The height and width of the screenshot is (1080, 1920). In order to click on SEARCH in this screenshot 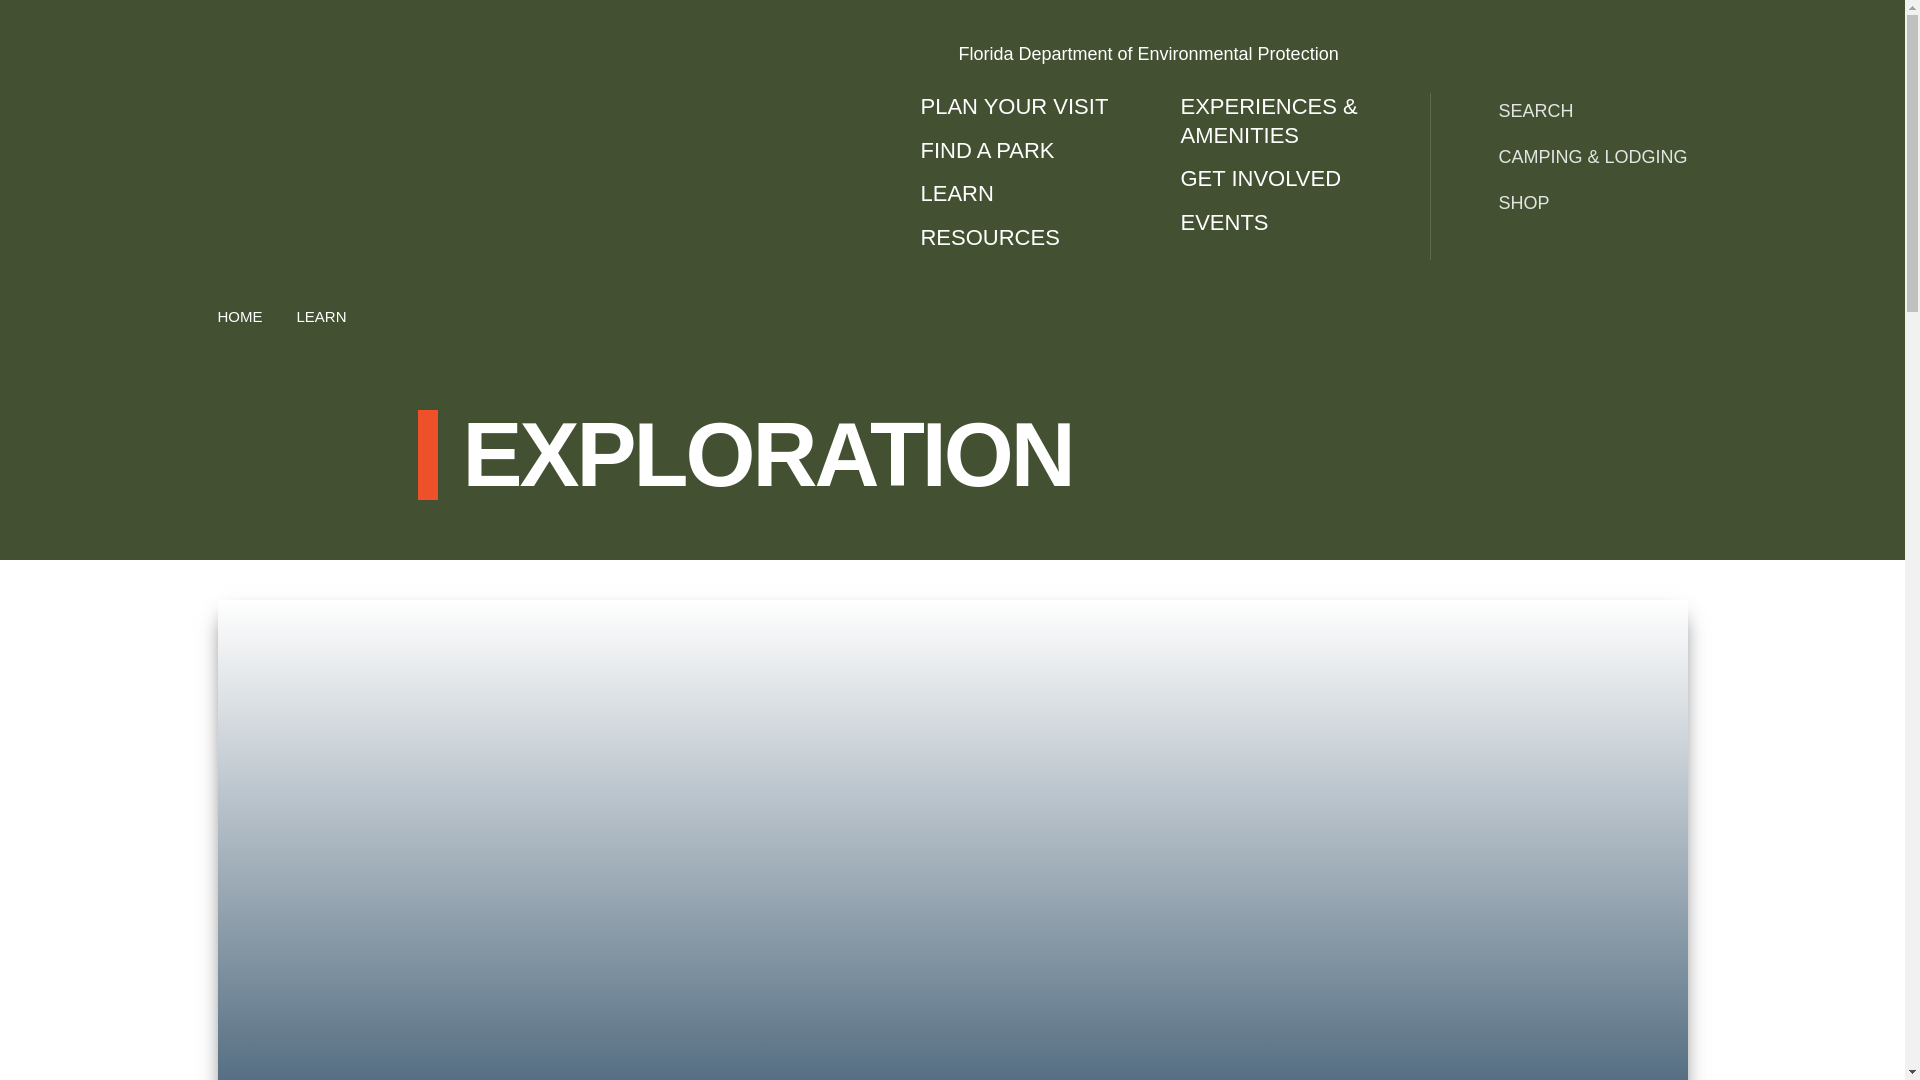, I will do `click(1574, 110)`.